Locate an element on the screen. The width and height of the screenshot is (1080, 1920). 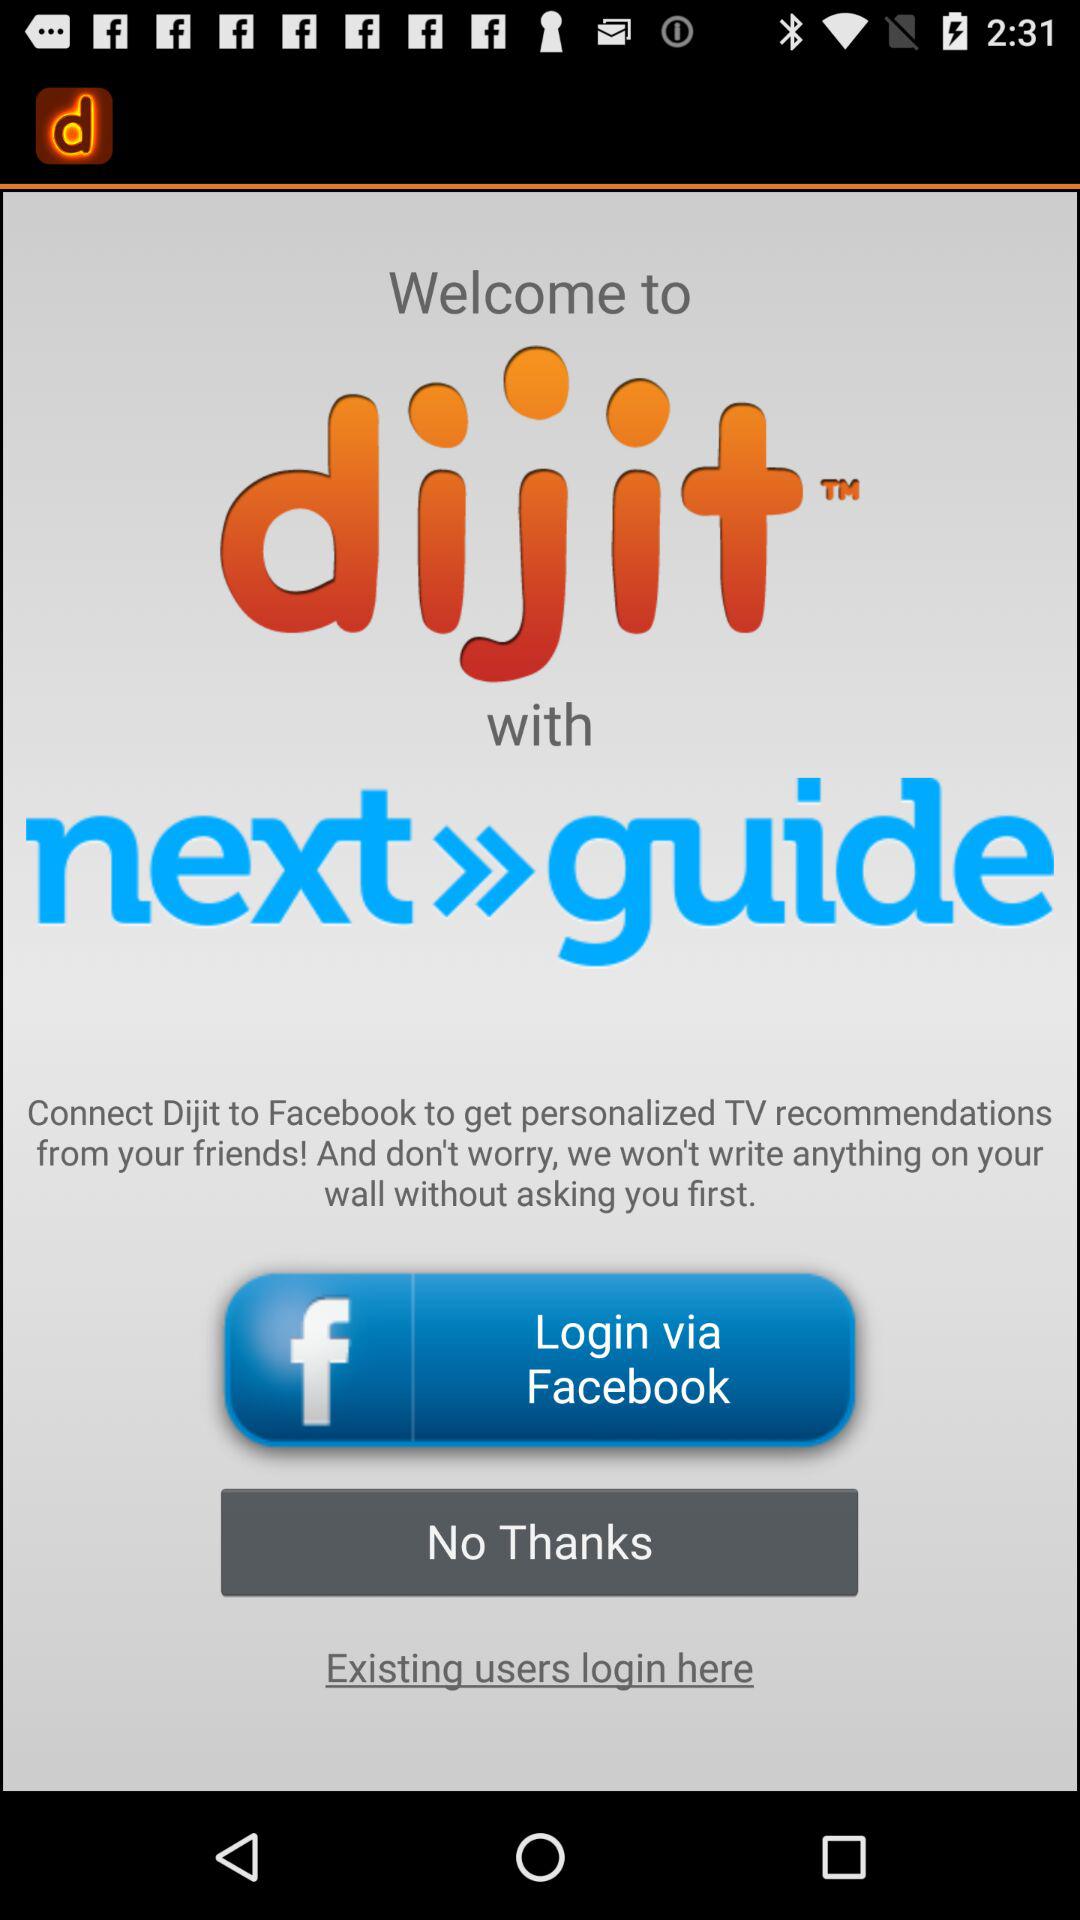
scroll until the existing users login icon is located at coordinates (539, 1667).